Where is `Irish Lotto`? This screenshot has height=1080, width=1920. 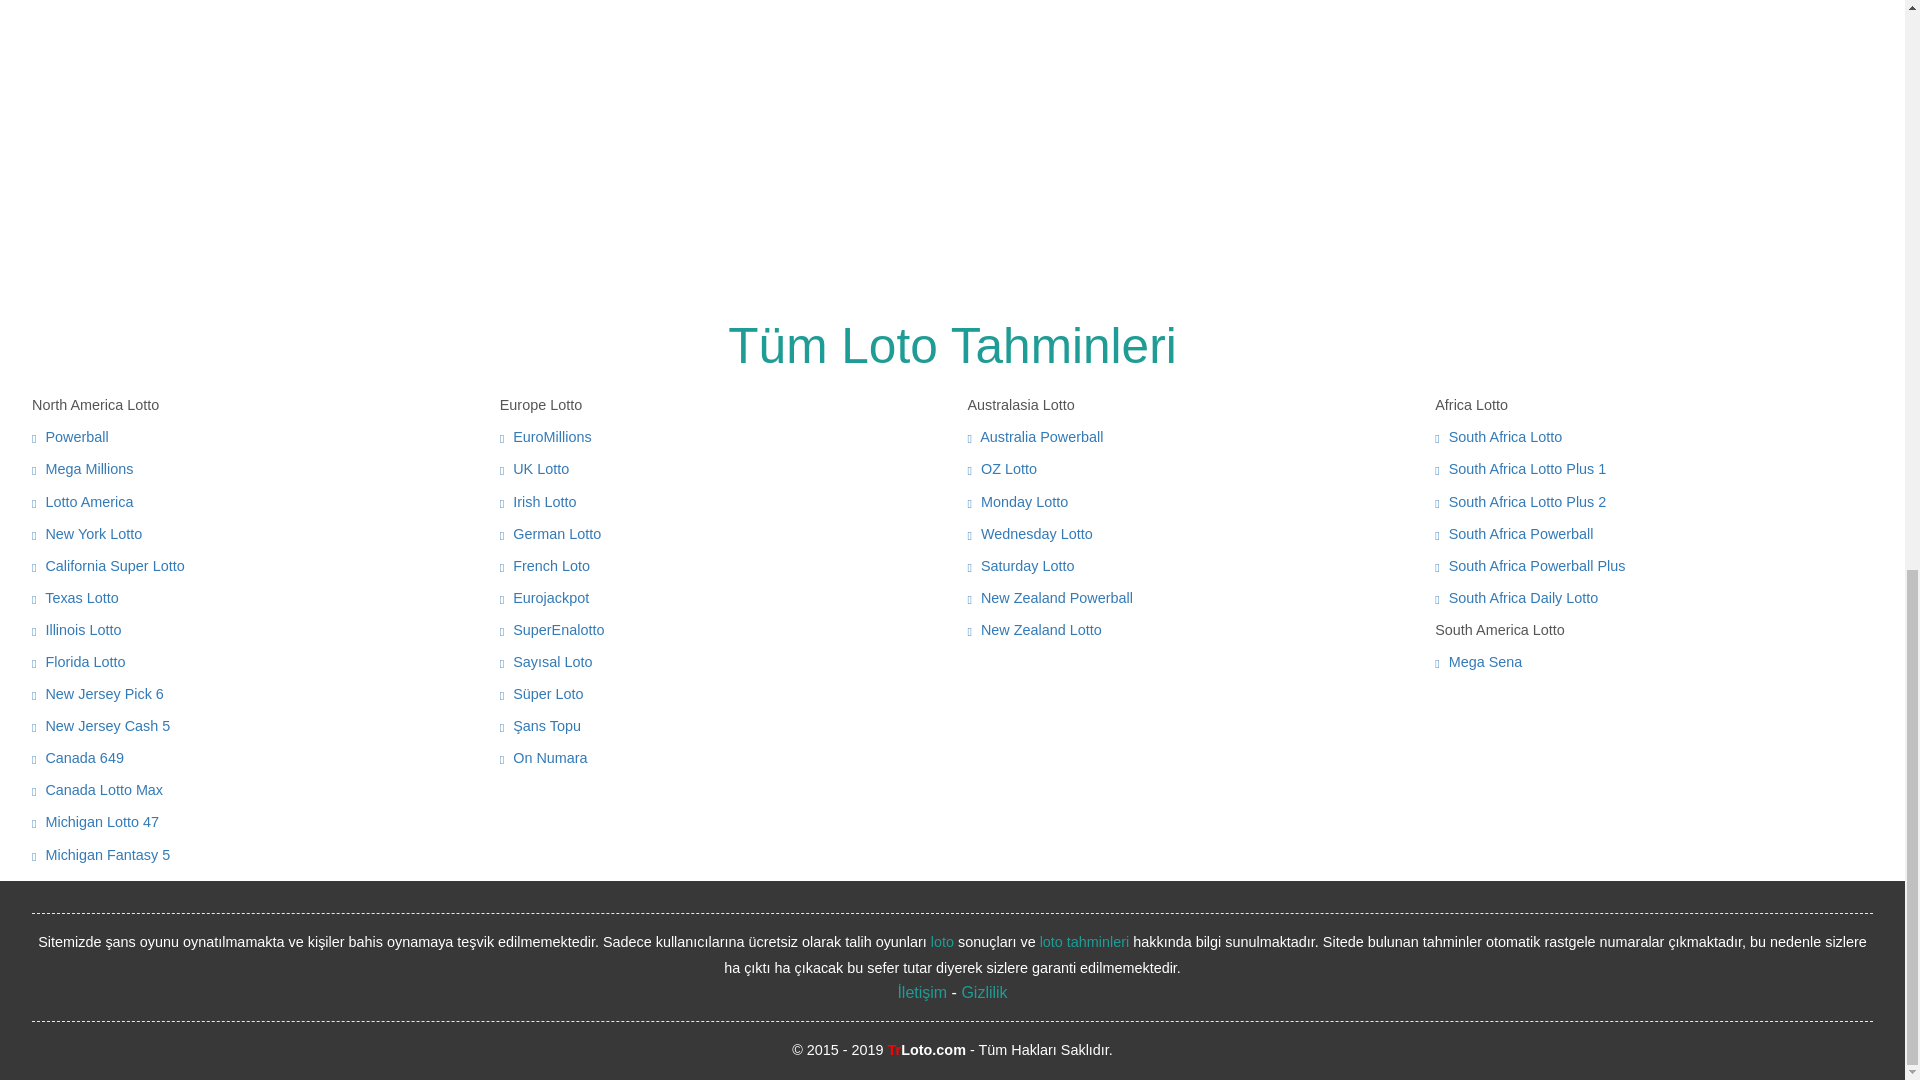
Irish Lotto is located at coordinates (538, 501).